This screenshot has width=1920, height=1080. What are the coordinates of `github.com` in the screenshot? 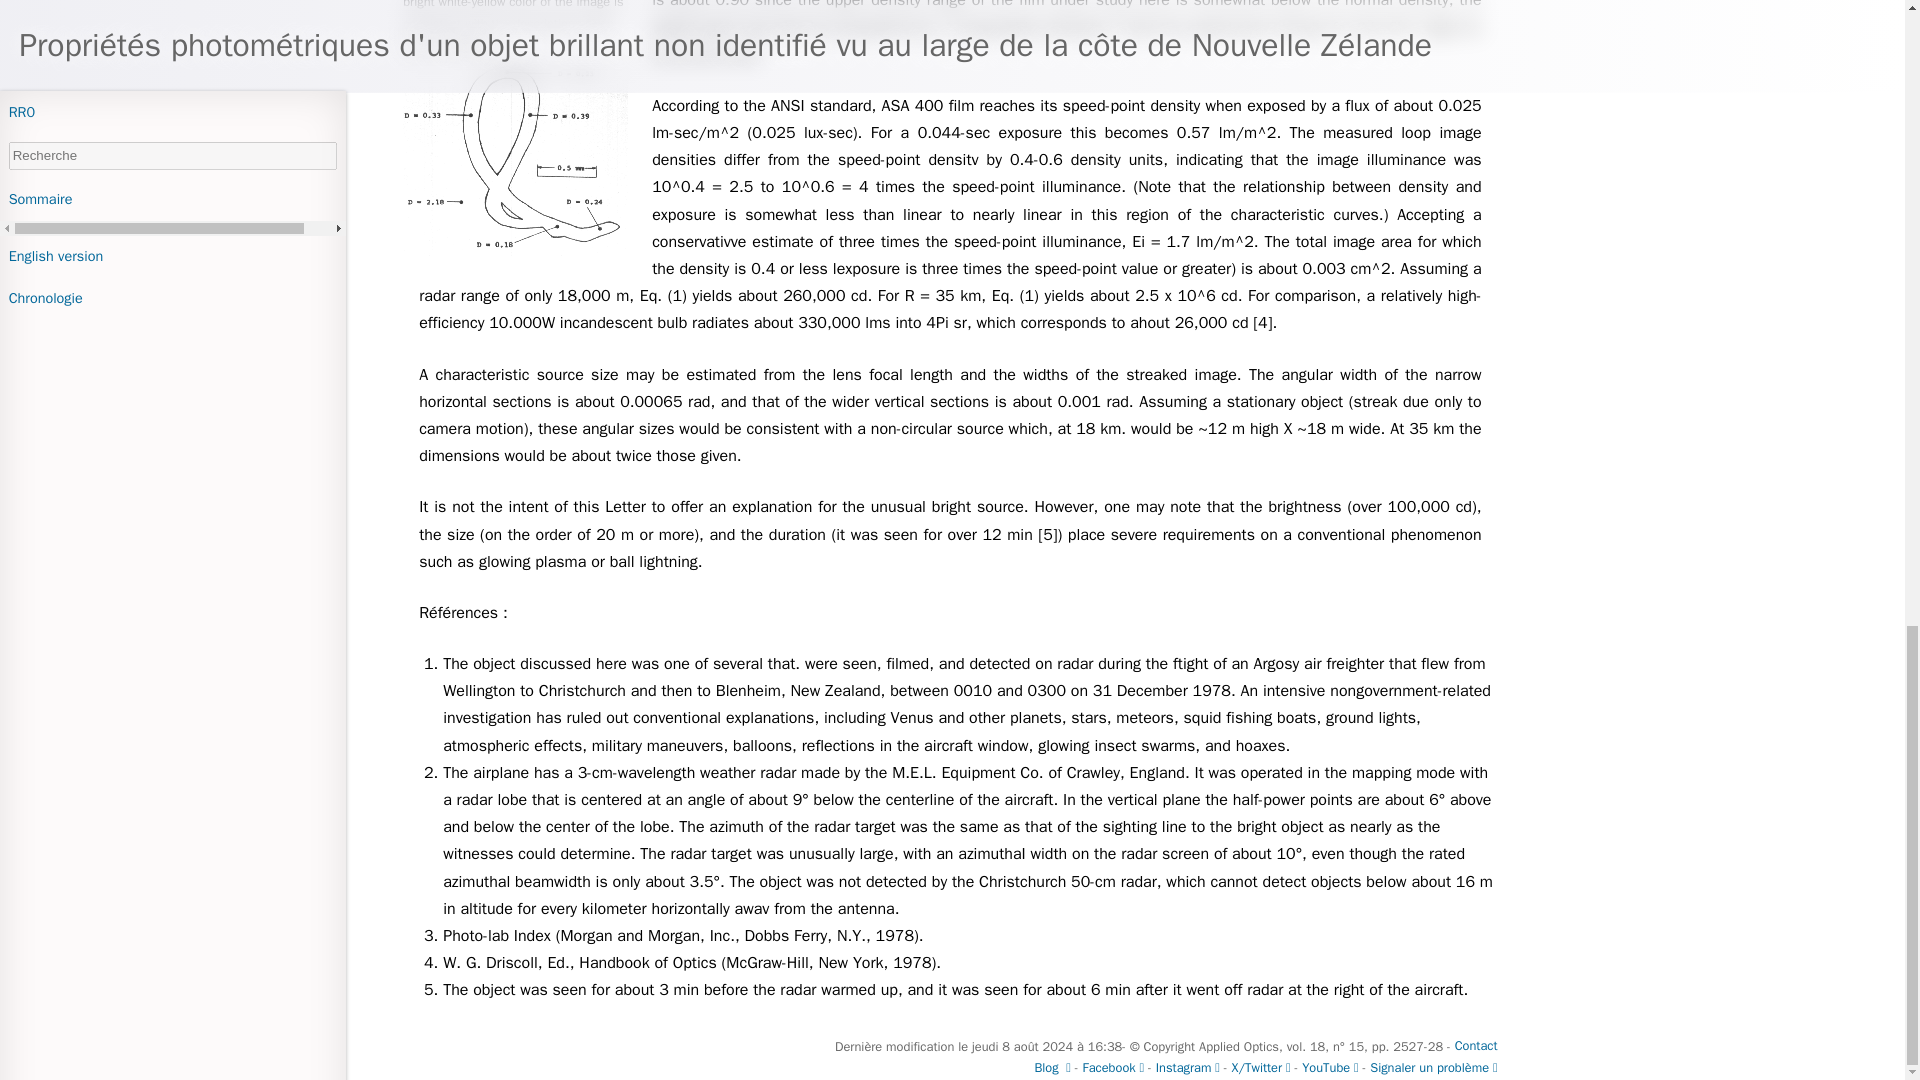 It's located at (1433, 1068).